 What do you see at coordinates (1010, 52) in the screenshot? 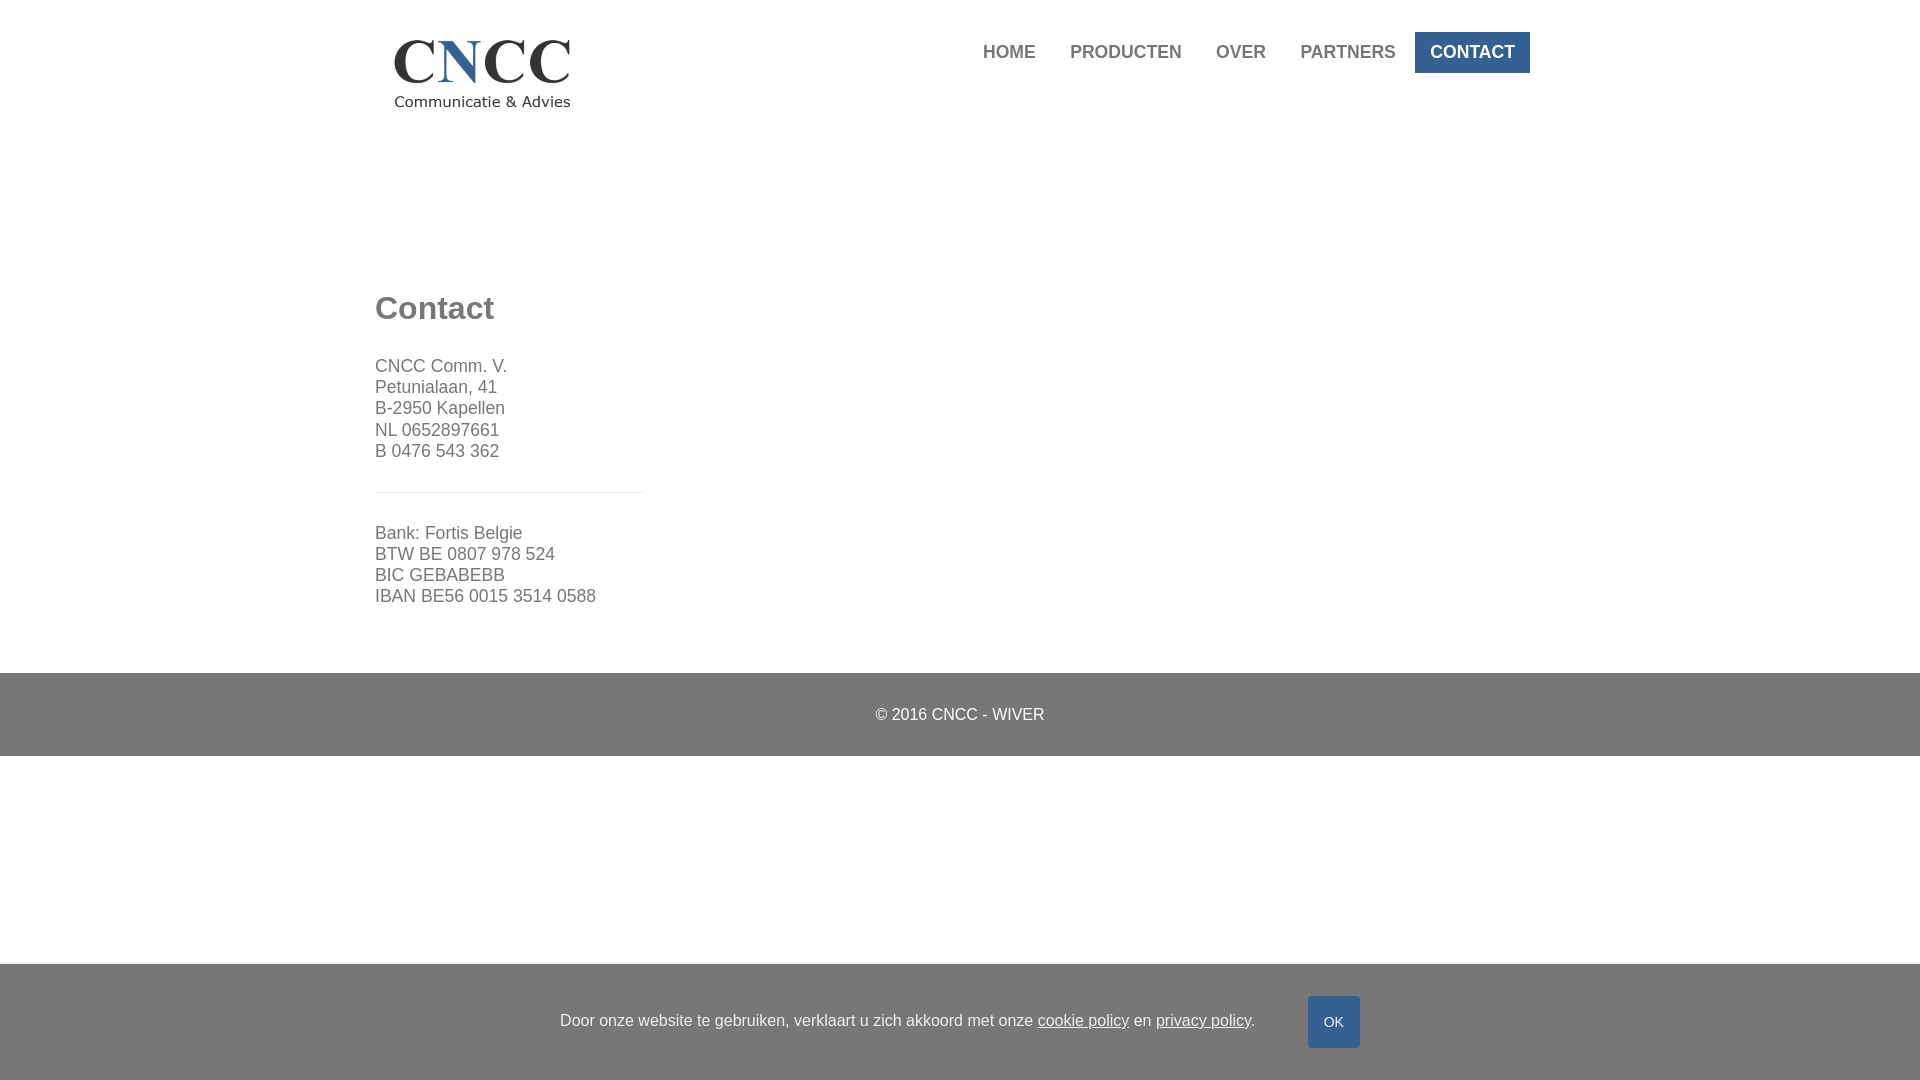
I see `HOME` at bounding box center [1010, 52].